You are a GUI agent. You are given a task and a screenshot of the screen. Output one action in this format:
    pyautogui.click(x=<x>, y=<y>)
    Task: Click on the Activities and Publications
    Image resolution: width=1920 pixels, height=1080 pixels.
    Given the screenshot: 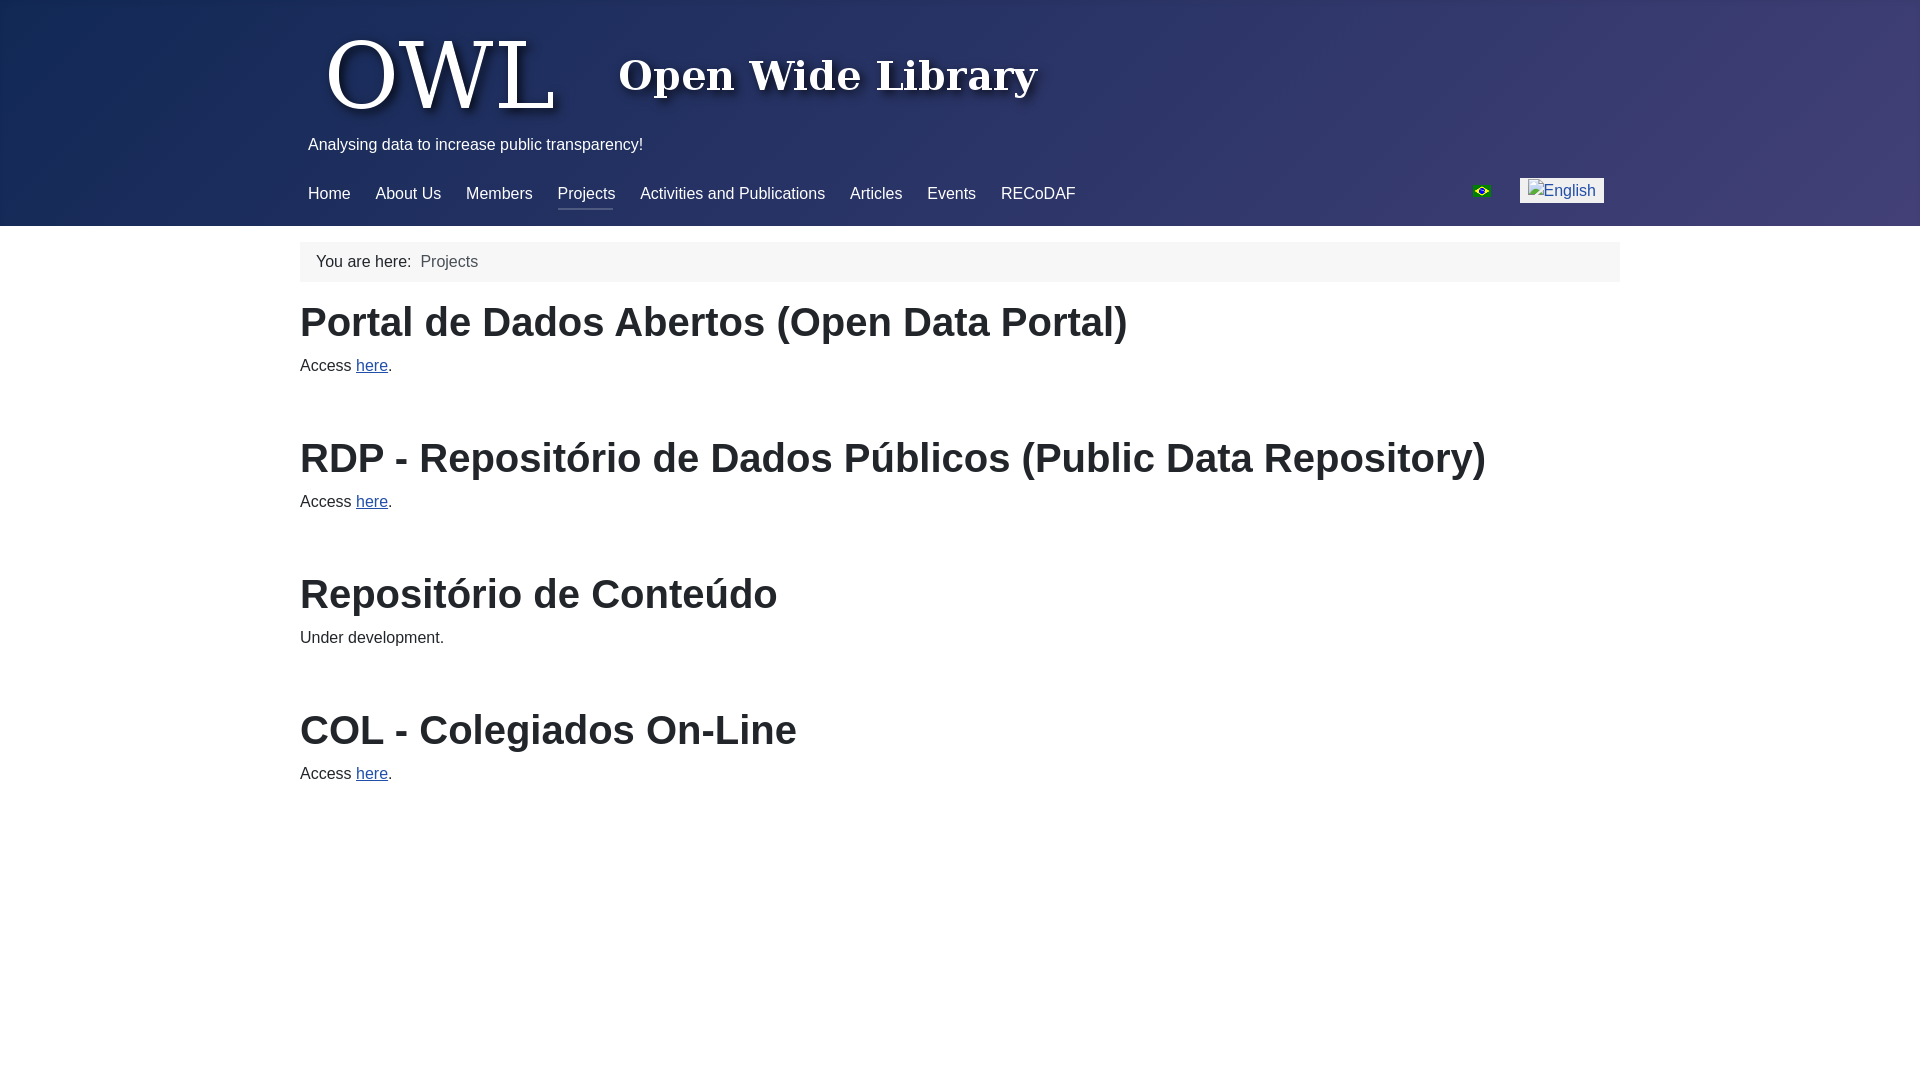 What is the action you would take?
    pyautogui.click(x=732, y=194)
    